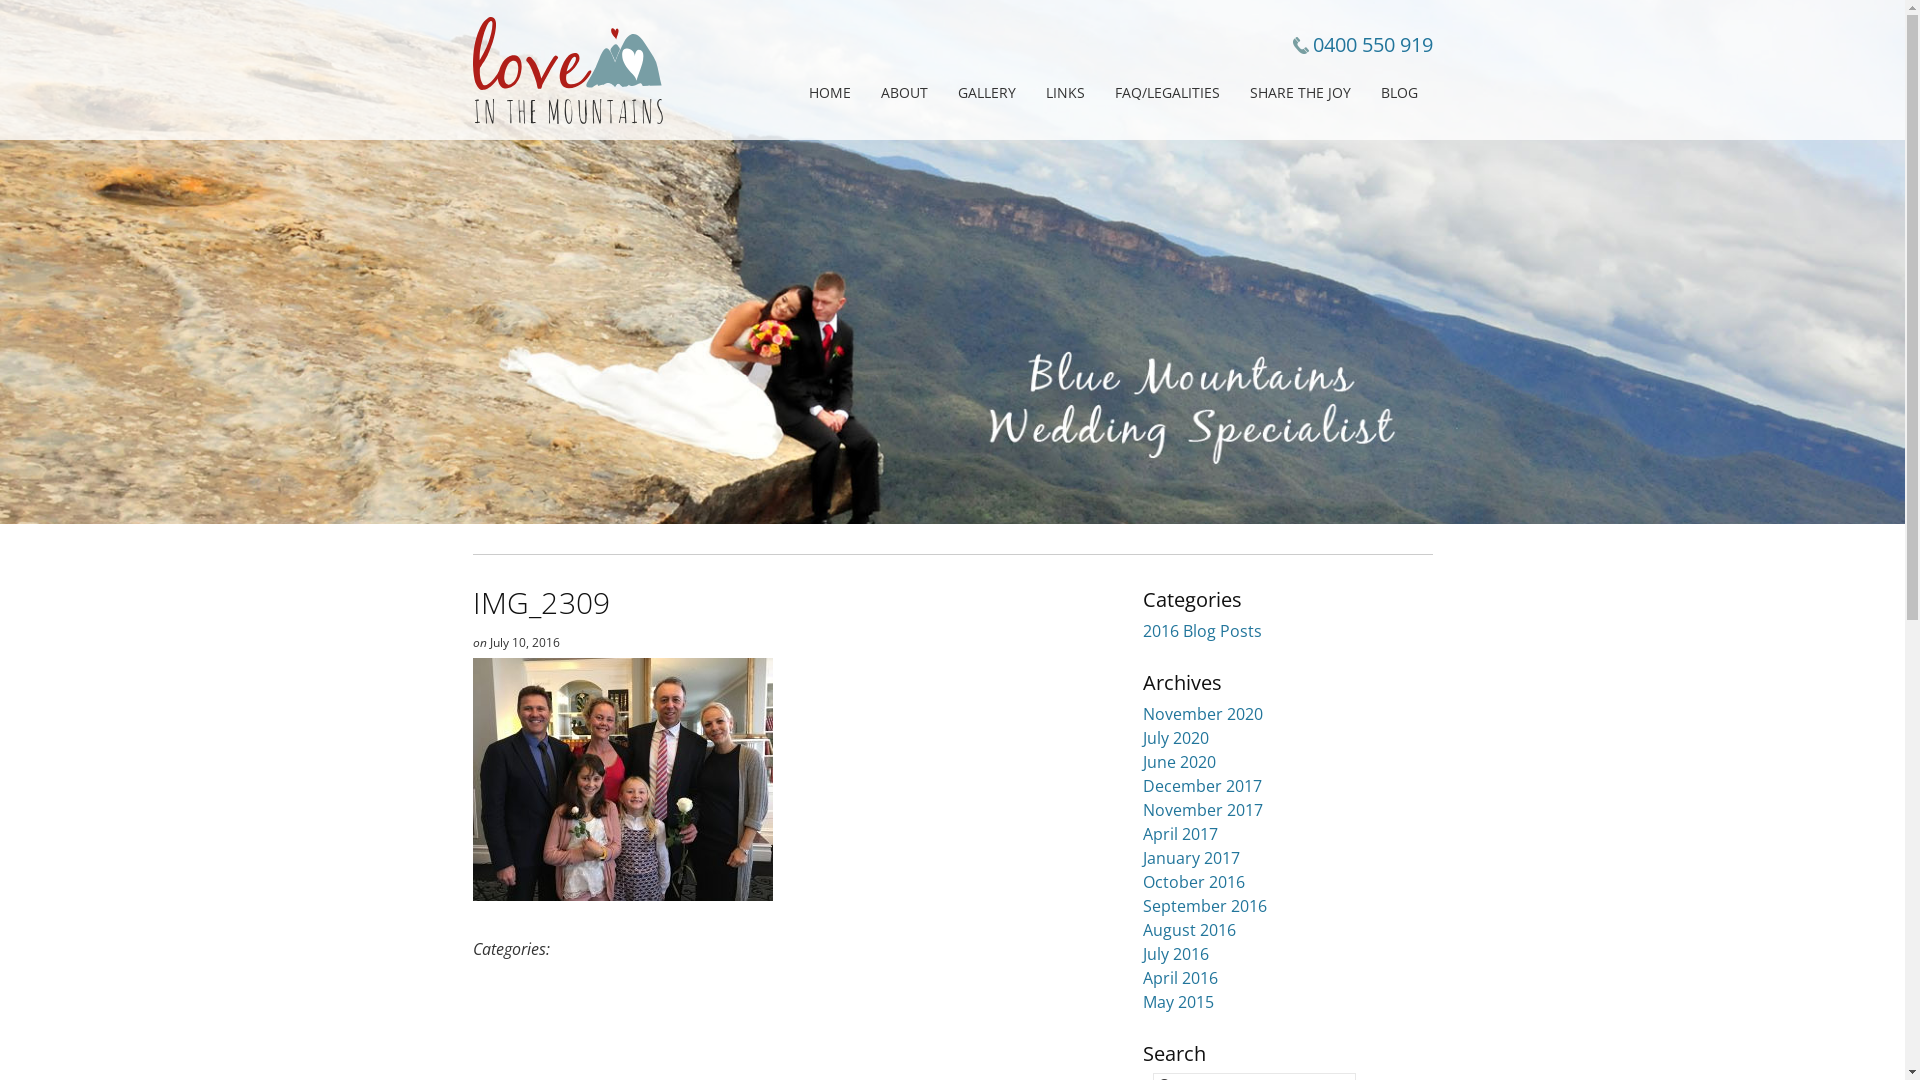 This screenshot has height=1080, width=1920. I want to click on 2016 Blog Posts, so click(1202, 631).